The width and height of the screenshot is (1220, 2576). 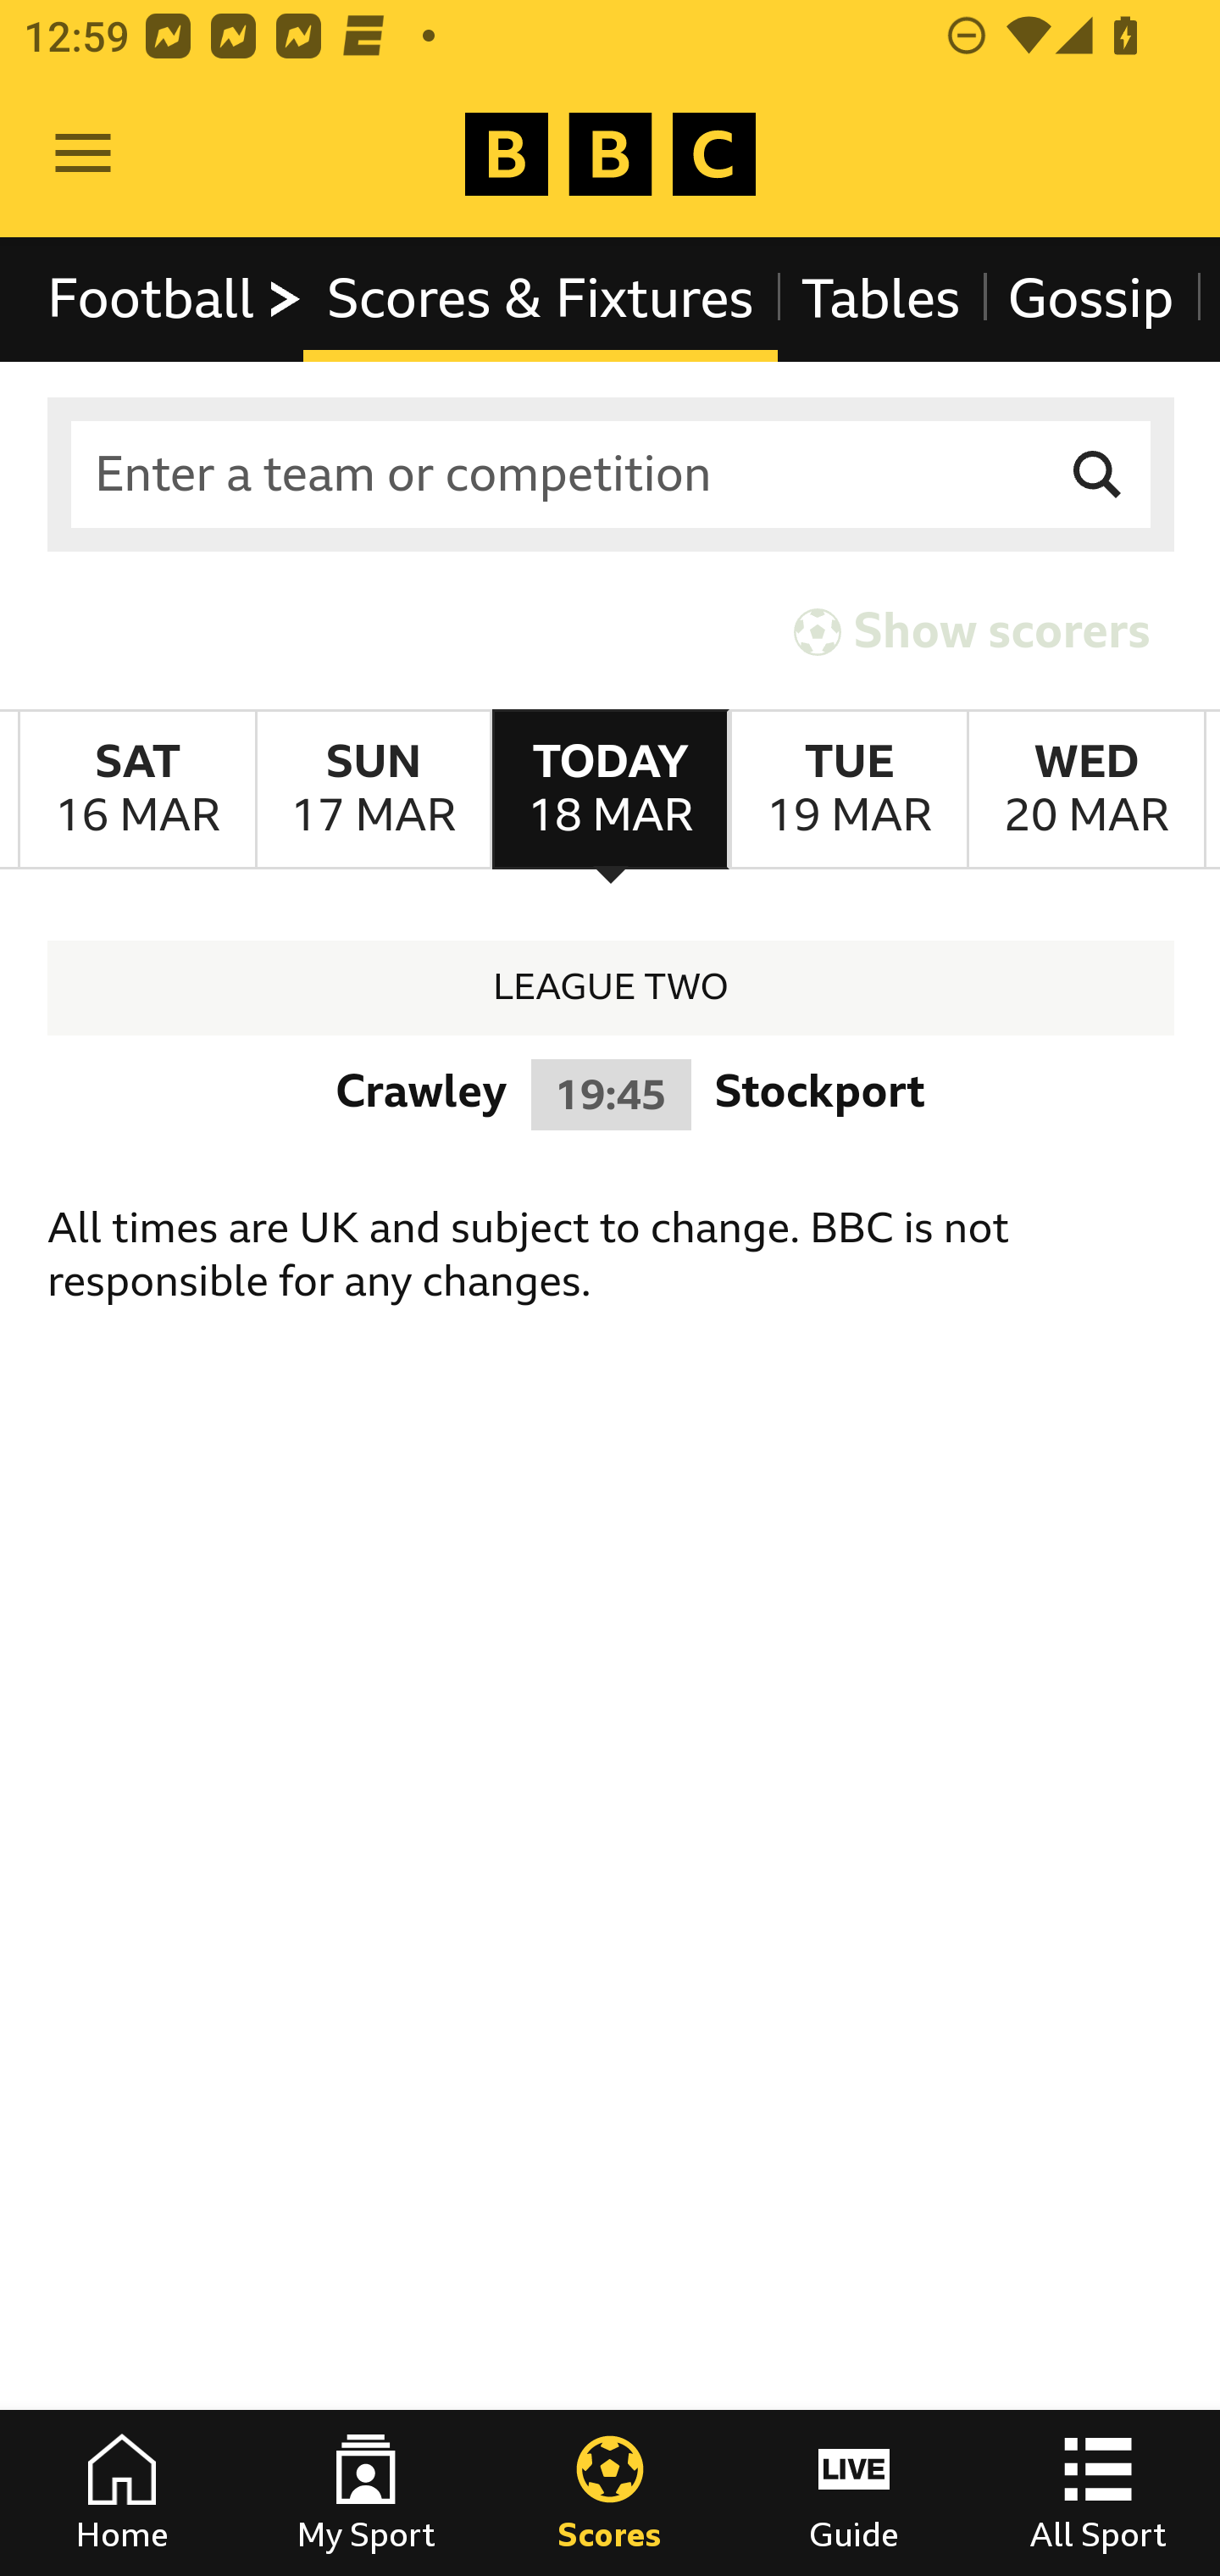 I want to click on Scores & Fixtures, so click(x=541, y=298).